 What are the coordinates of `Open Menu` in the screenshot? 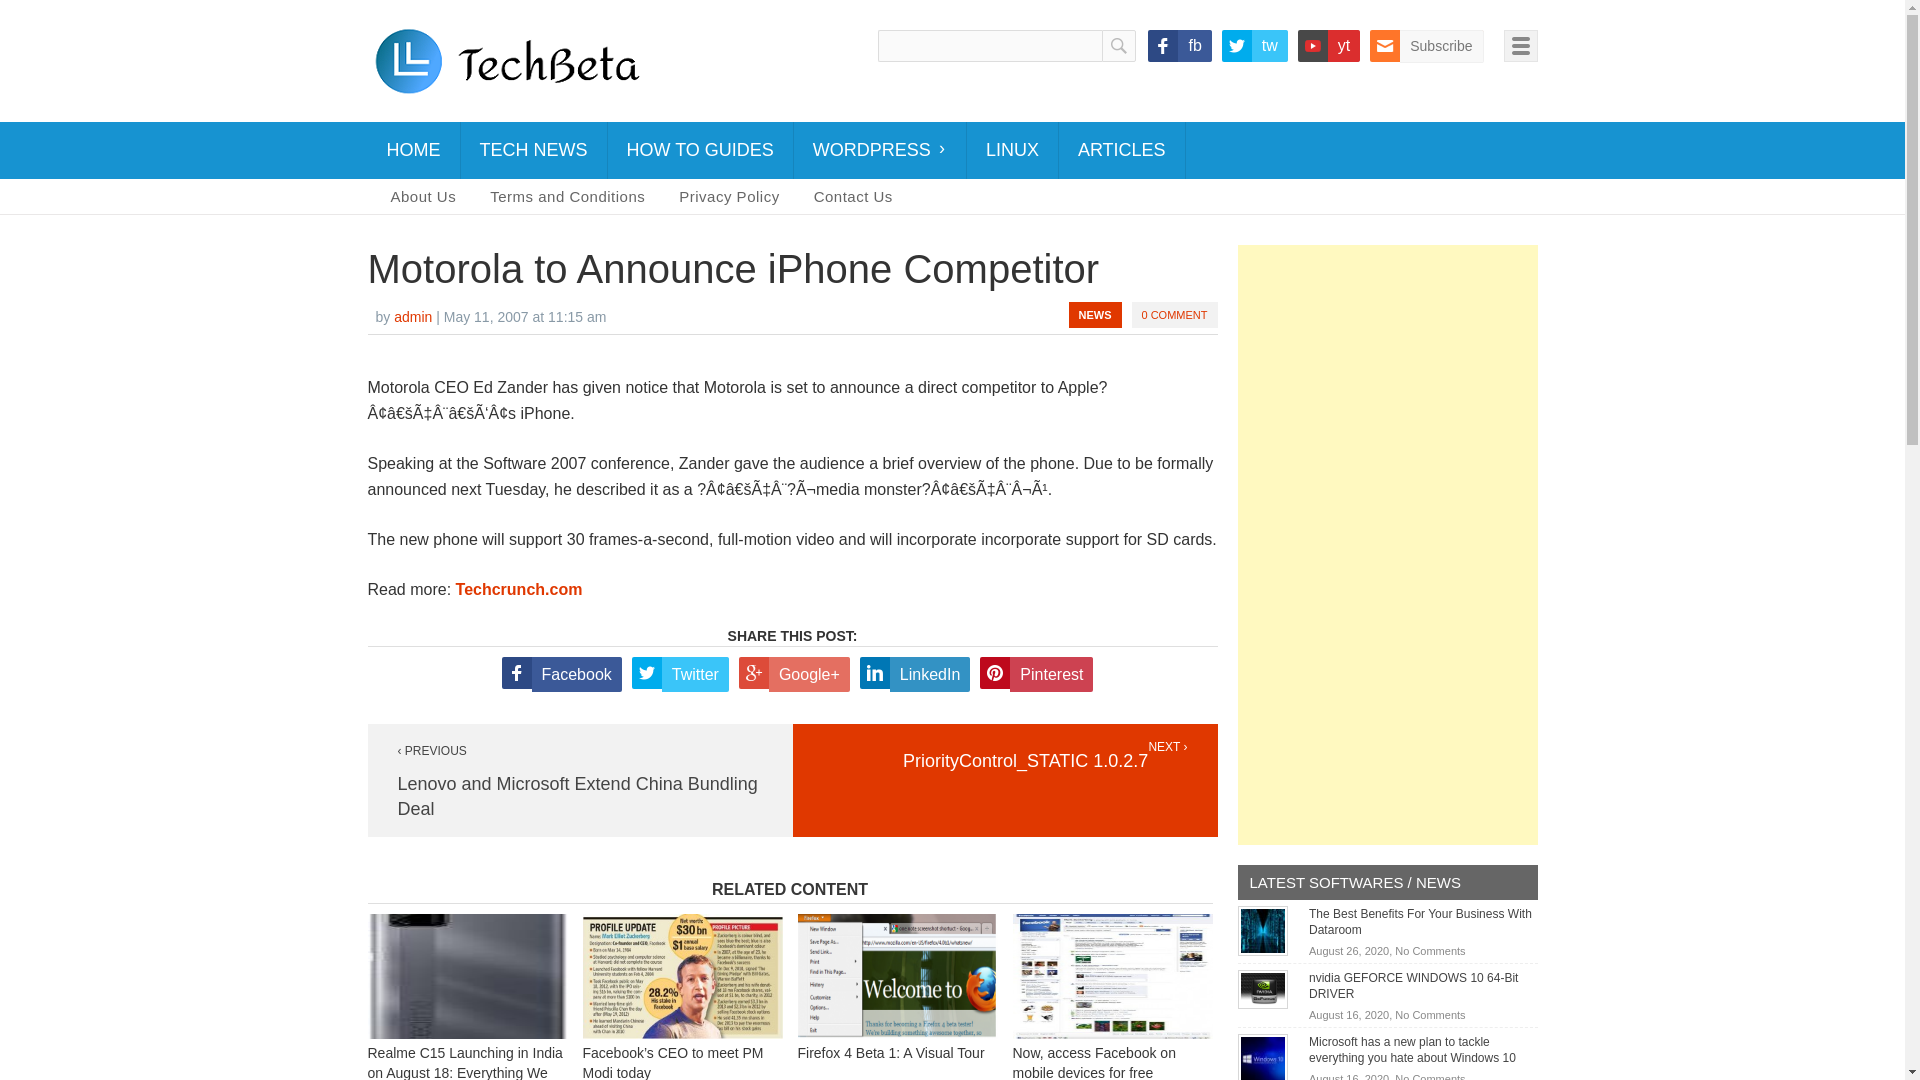 It's located at (1520, 46).